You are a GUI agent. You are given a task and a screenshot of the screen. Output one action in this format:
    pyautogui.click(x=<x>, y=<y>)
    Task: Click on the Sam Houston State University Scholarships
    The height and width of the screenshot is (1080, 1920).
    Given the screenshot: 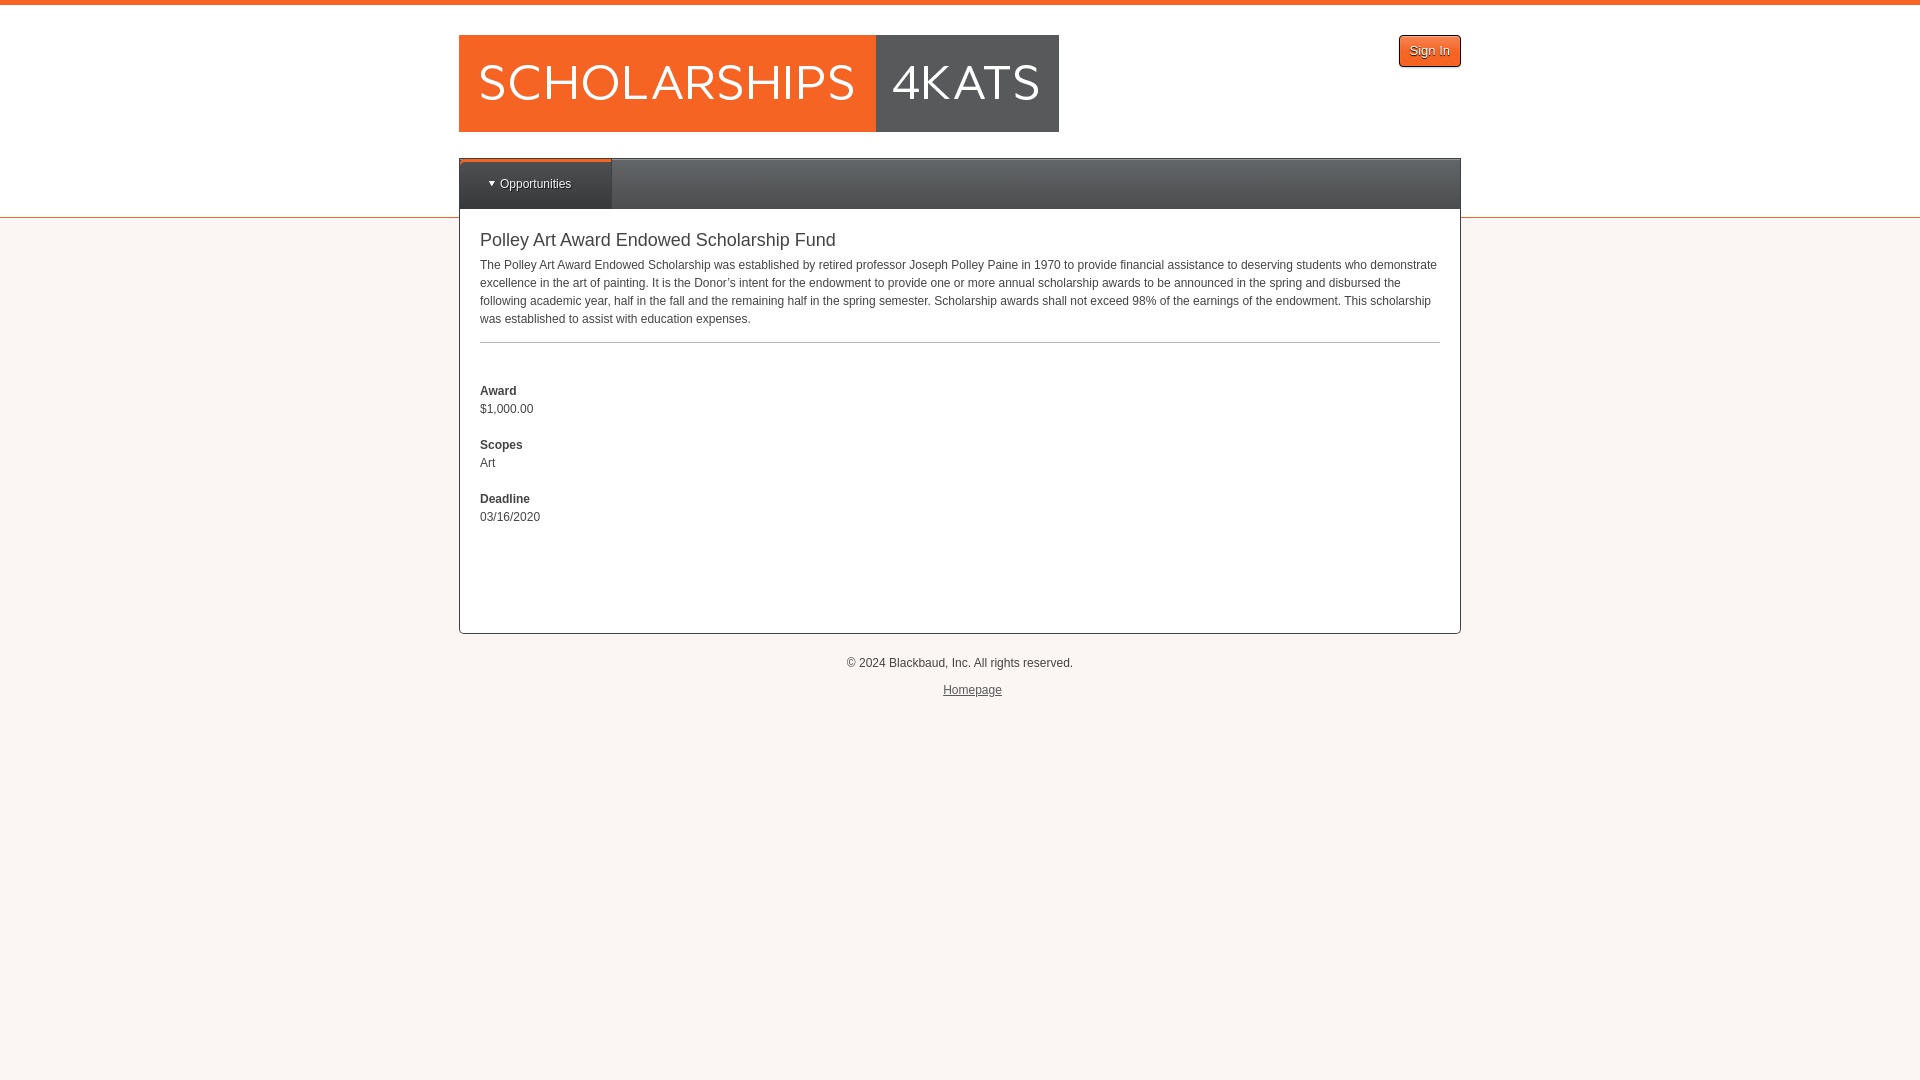 What is the action you would take?
    pyautogui.click(x=758, y=82)
    